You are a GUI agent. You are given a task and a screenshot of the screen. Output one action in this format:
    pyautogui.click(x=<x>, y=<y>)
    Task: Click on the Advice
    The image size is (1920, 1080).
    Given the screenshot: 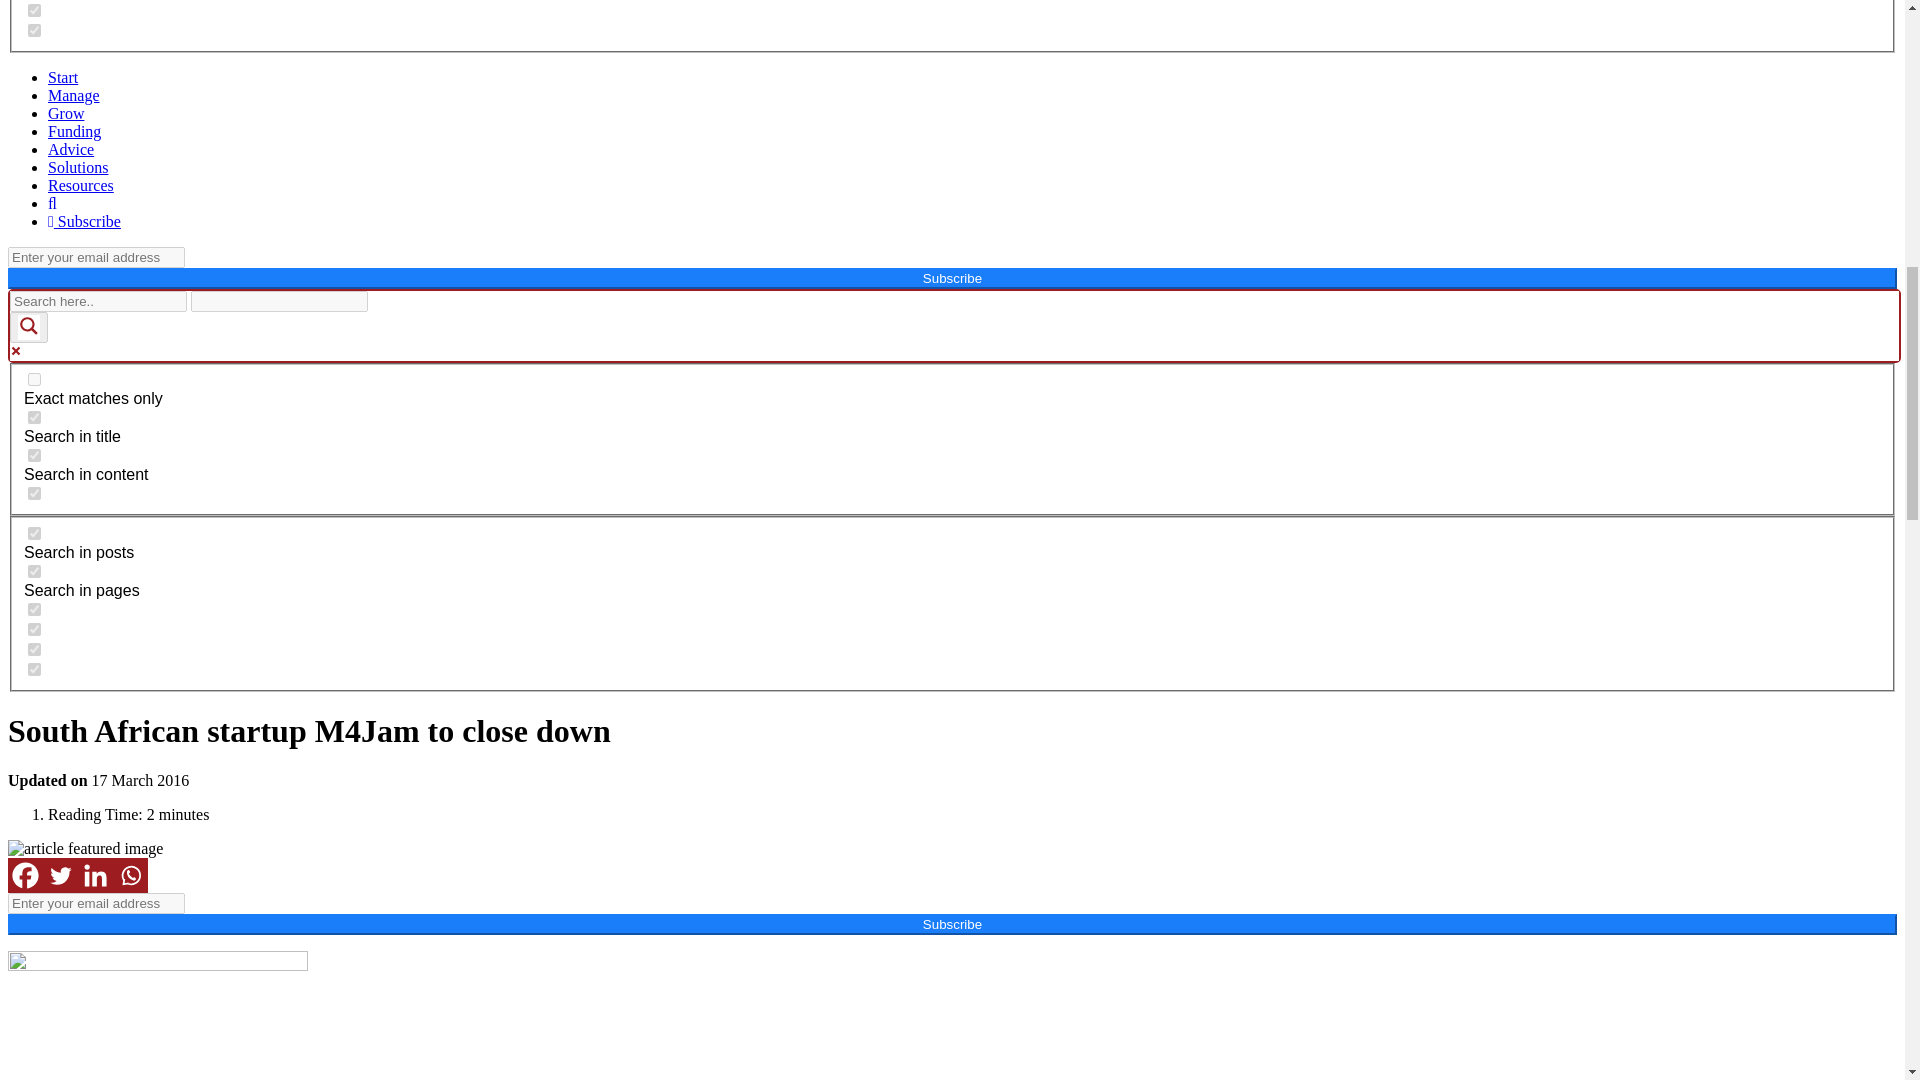 What is the action you would take?
    pyautogui.click(x=71, y=149)
    